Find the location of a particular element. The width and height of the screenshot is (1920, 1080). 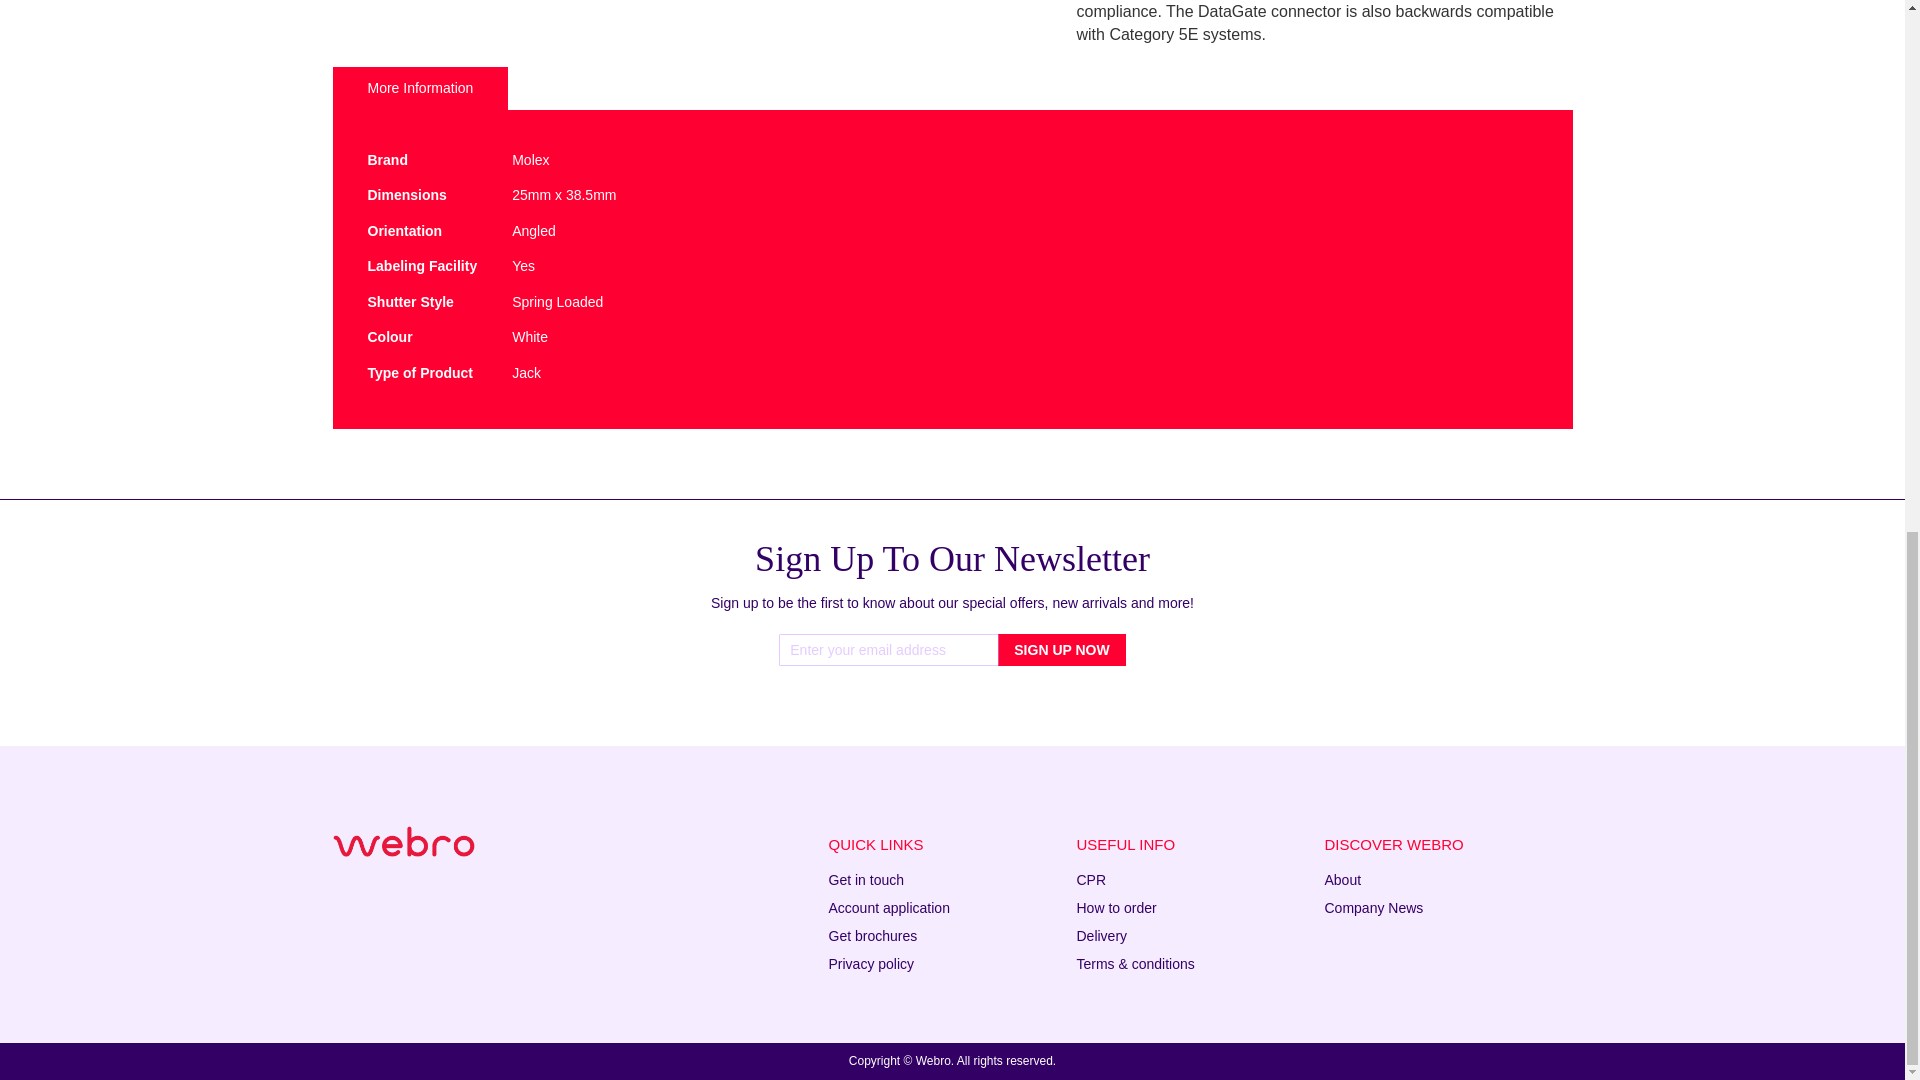

Get in touch is located at coordinates (866, 879).